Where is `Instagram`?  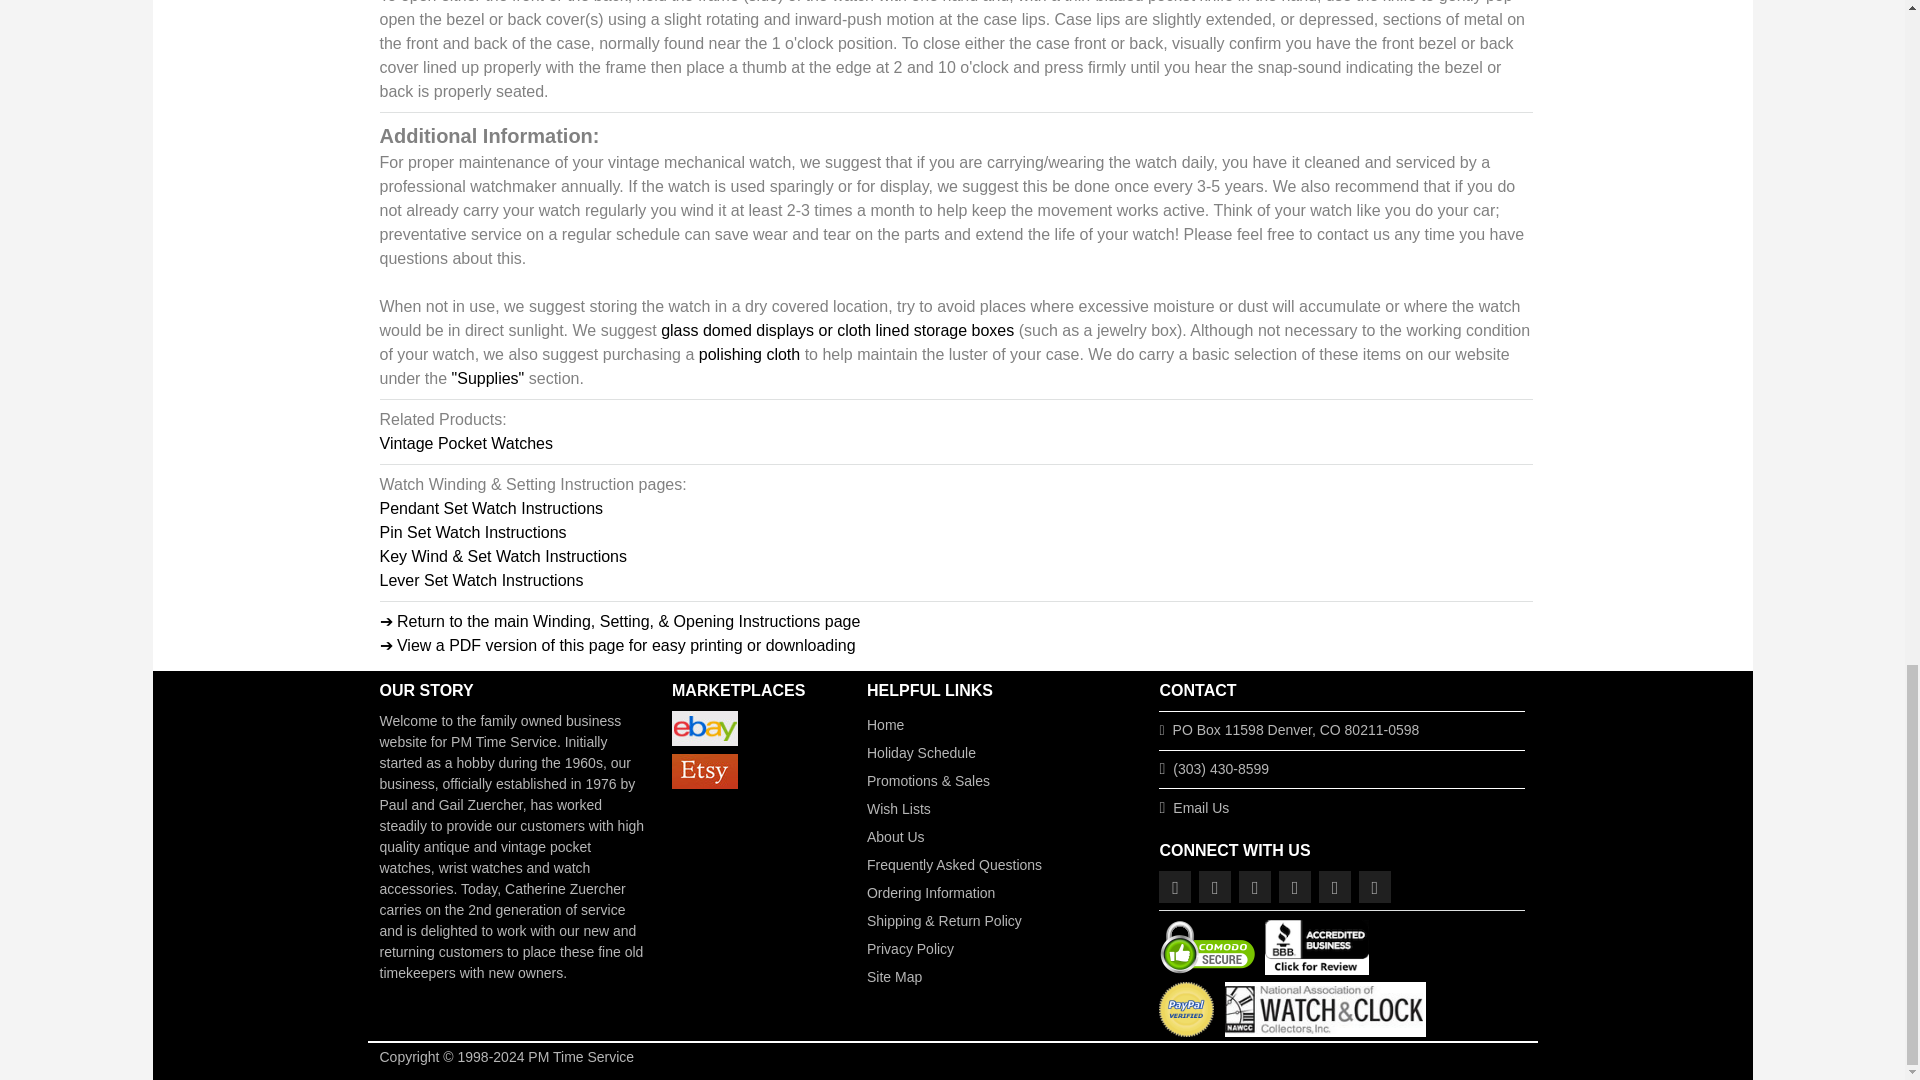
Instagram is located at coordinates (1214, 886).